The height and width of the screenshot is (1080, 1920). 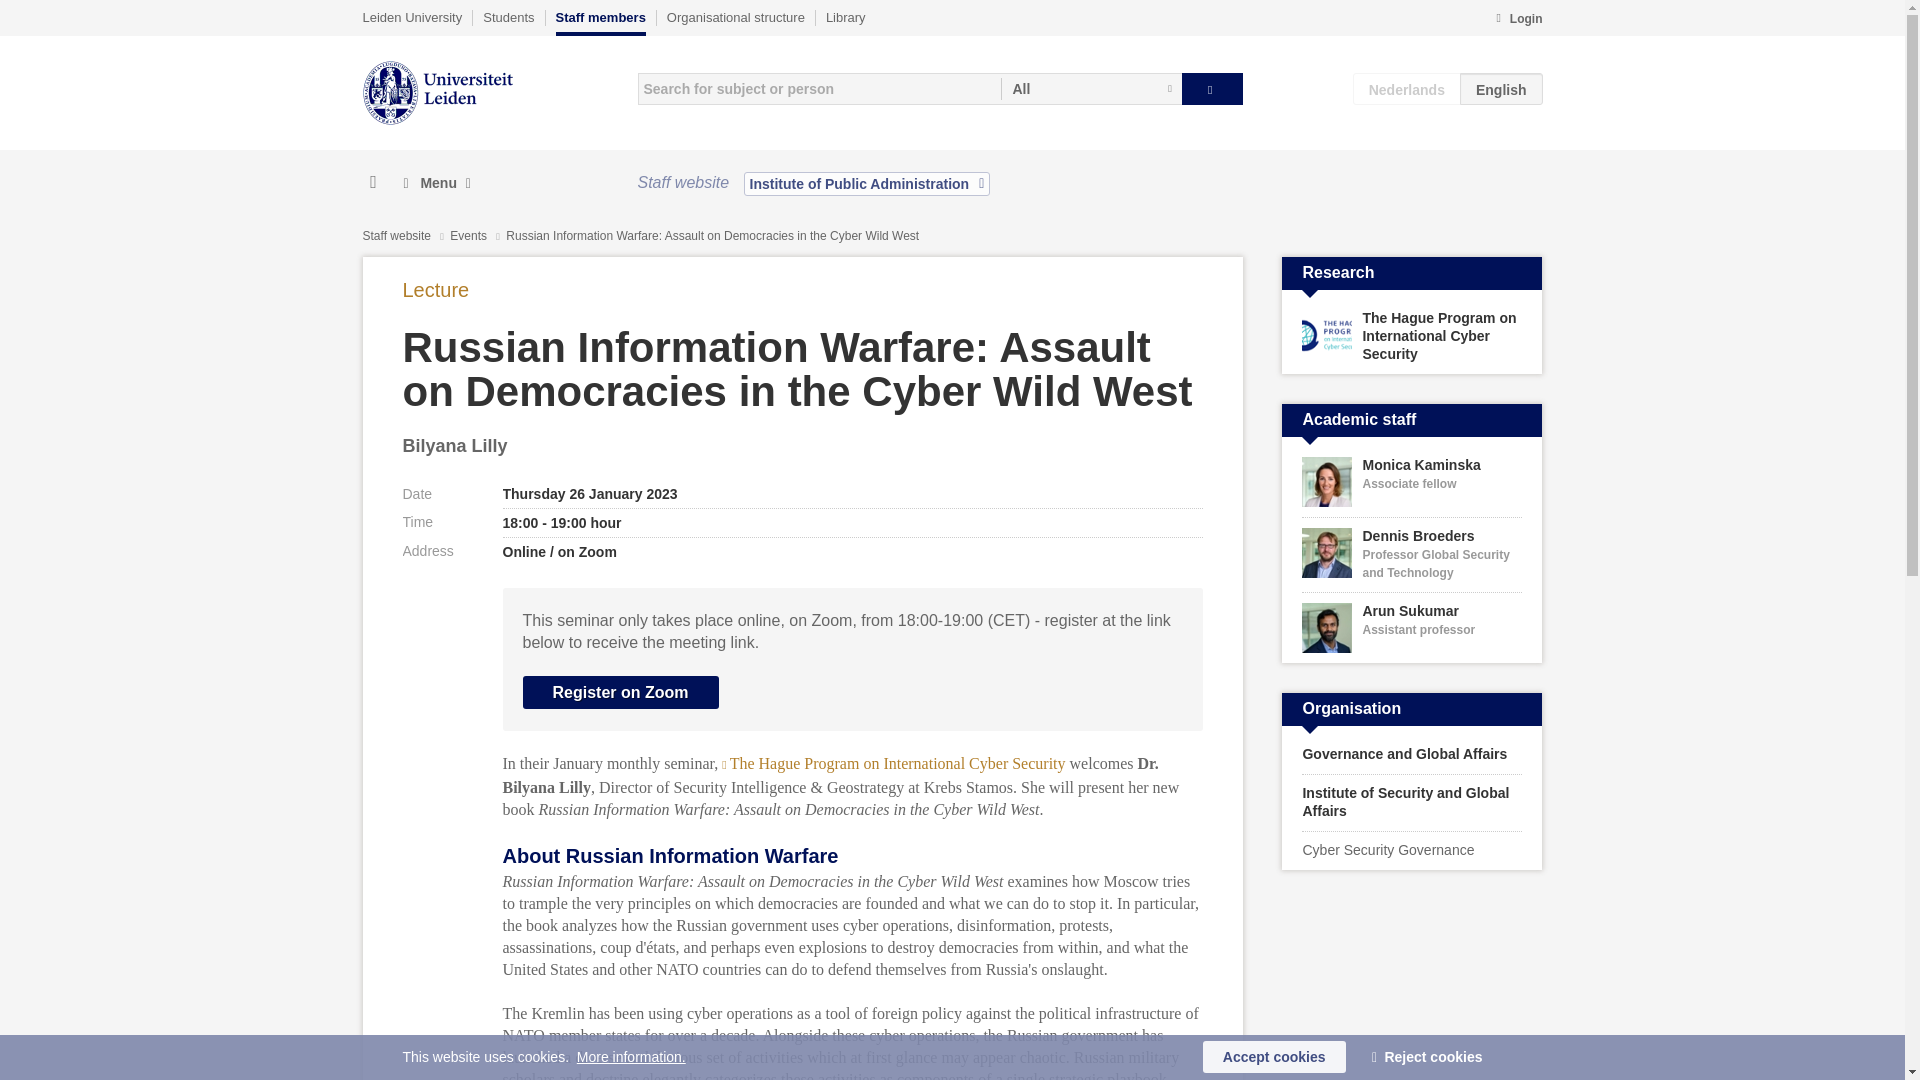 What do you see at coordinates (867, 183) in the screenshot?
I see `Institute of Public Administration` at bounding box center [867, 183].